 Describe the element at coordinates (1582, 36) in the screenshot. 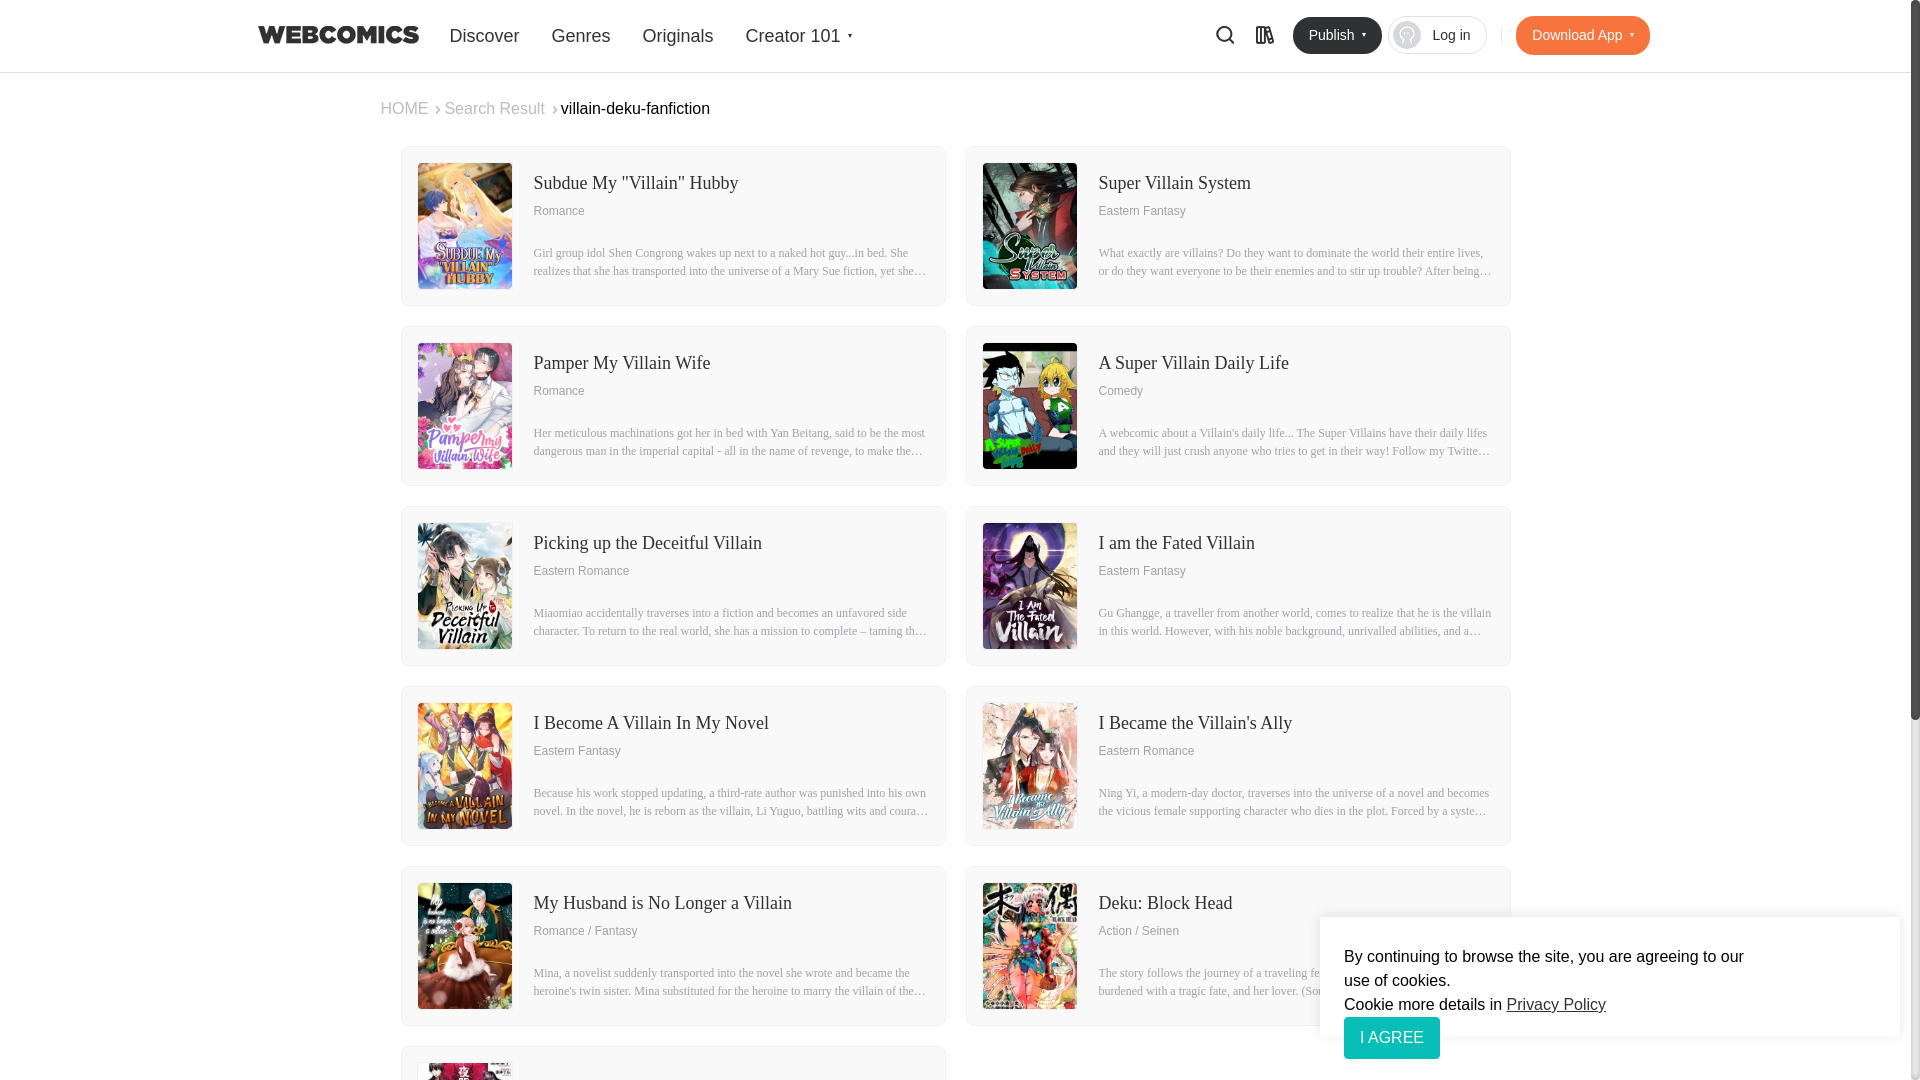

I see `search` at that location.